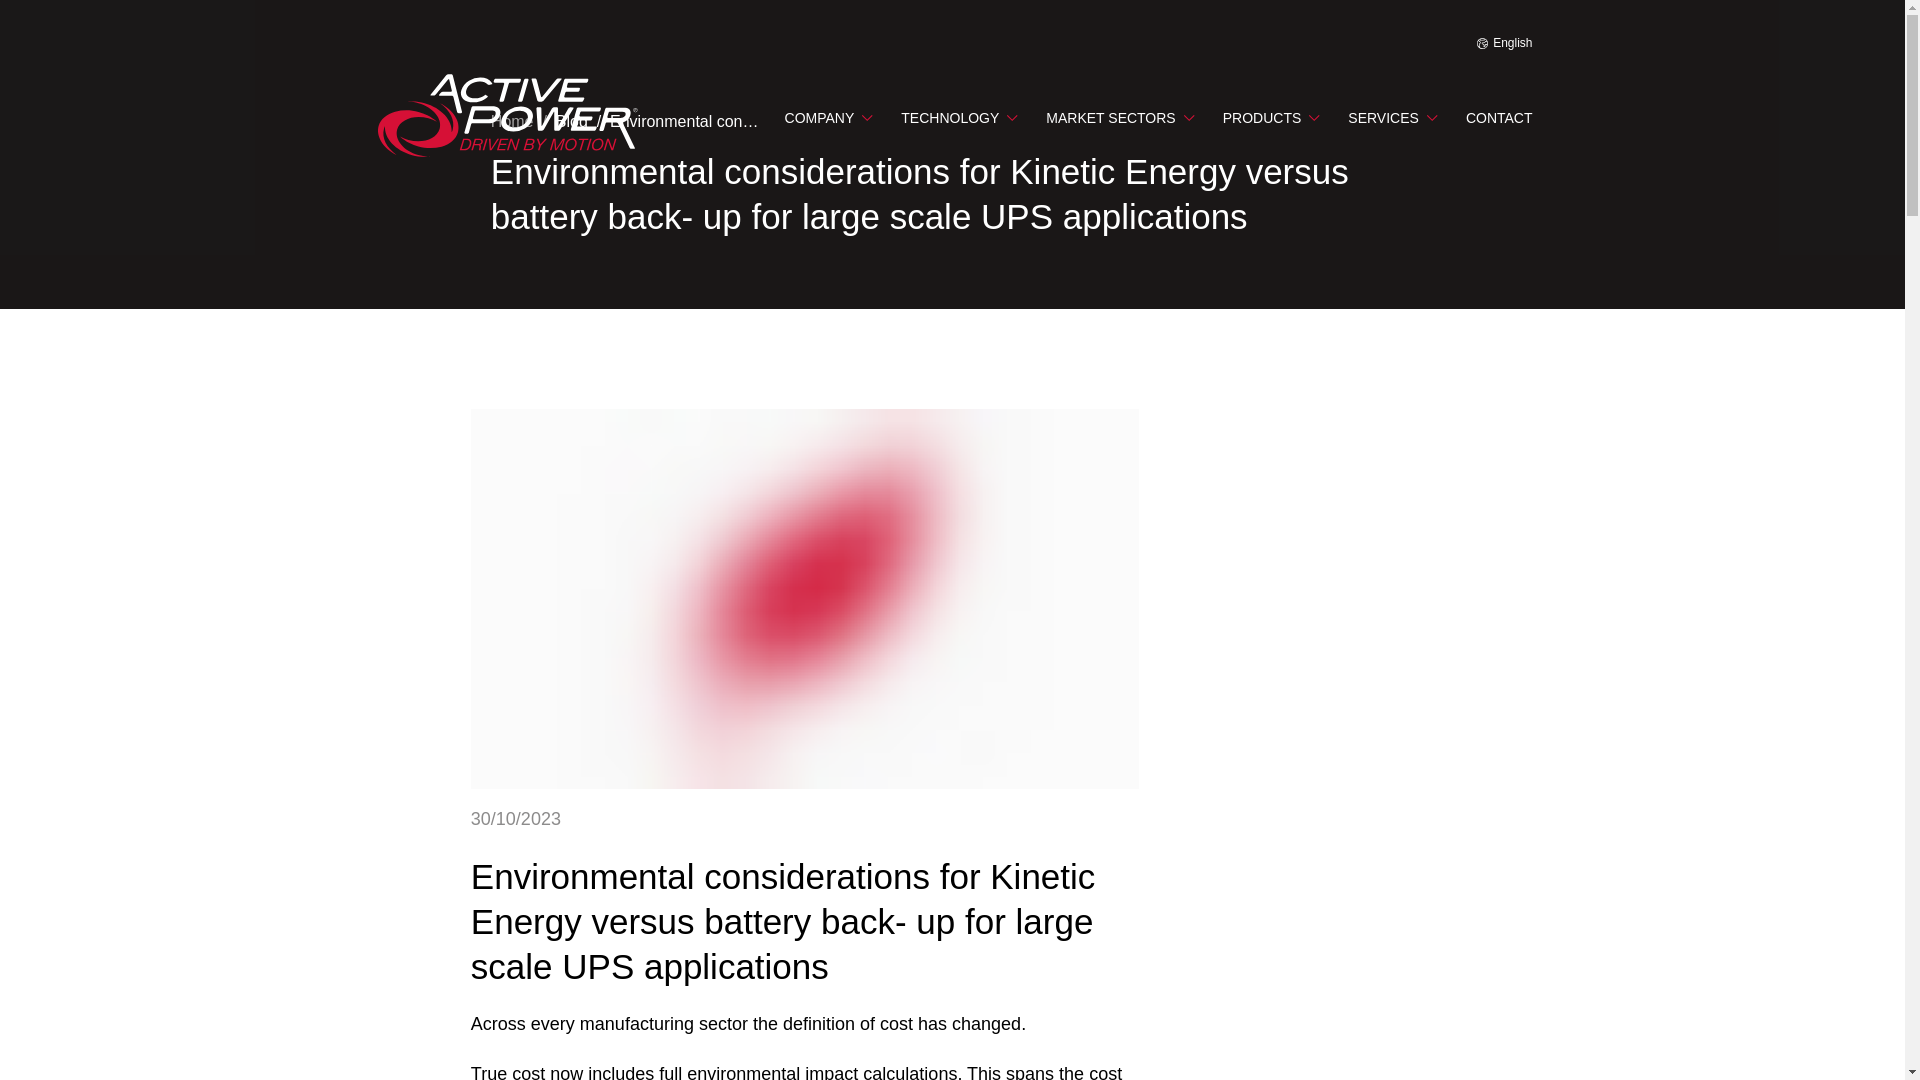 This screenshot has height=1080, width=1920. I want to click on PRODUCTS, so click(1271, 116).